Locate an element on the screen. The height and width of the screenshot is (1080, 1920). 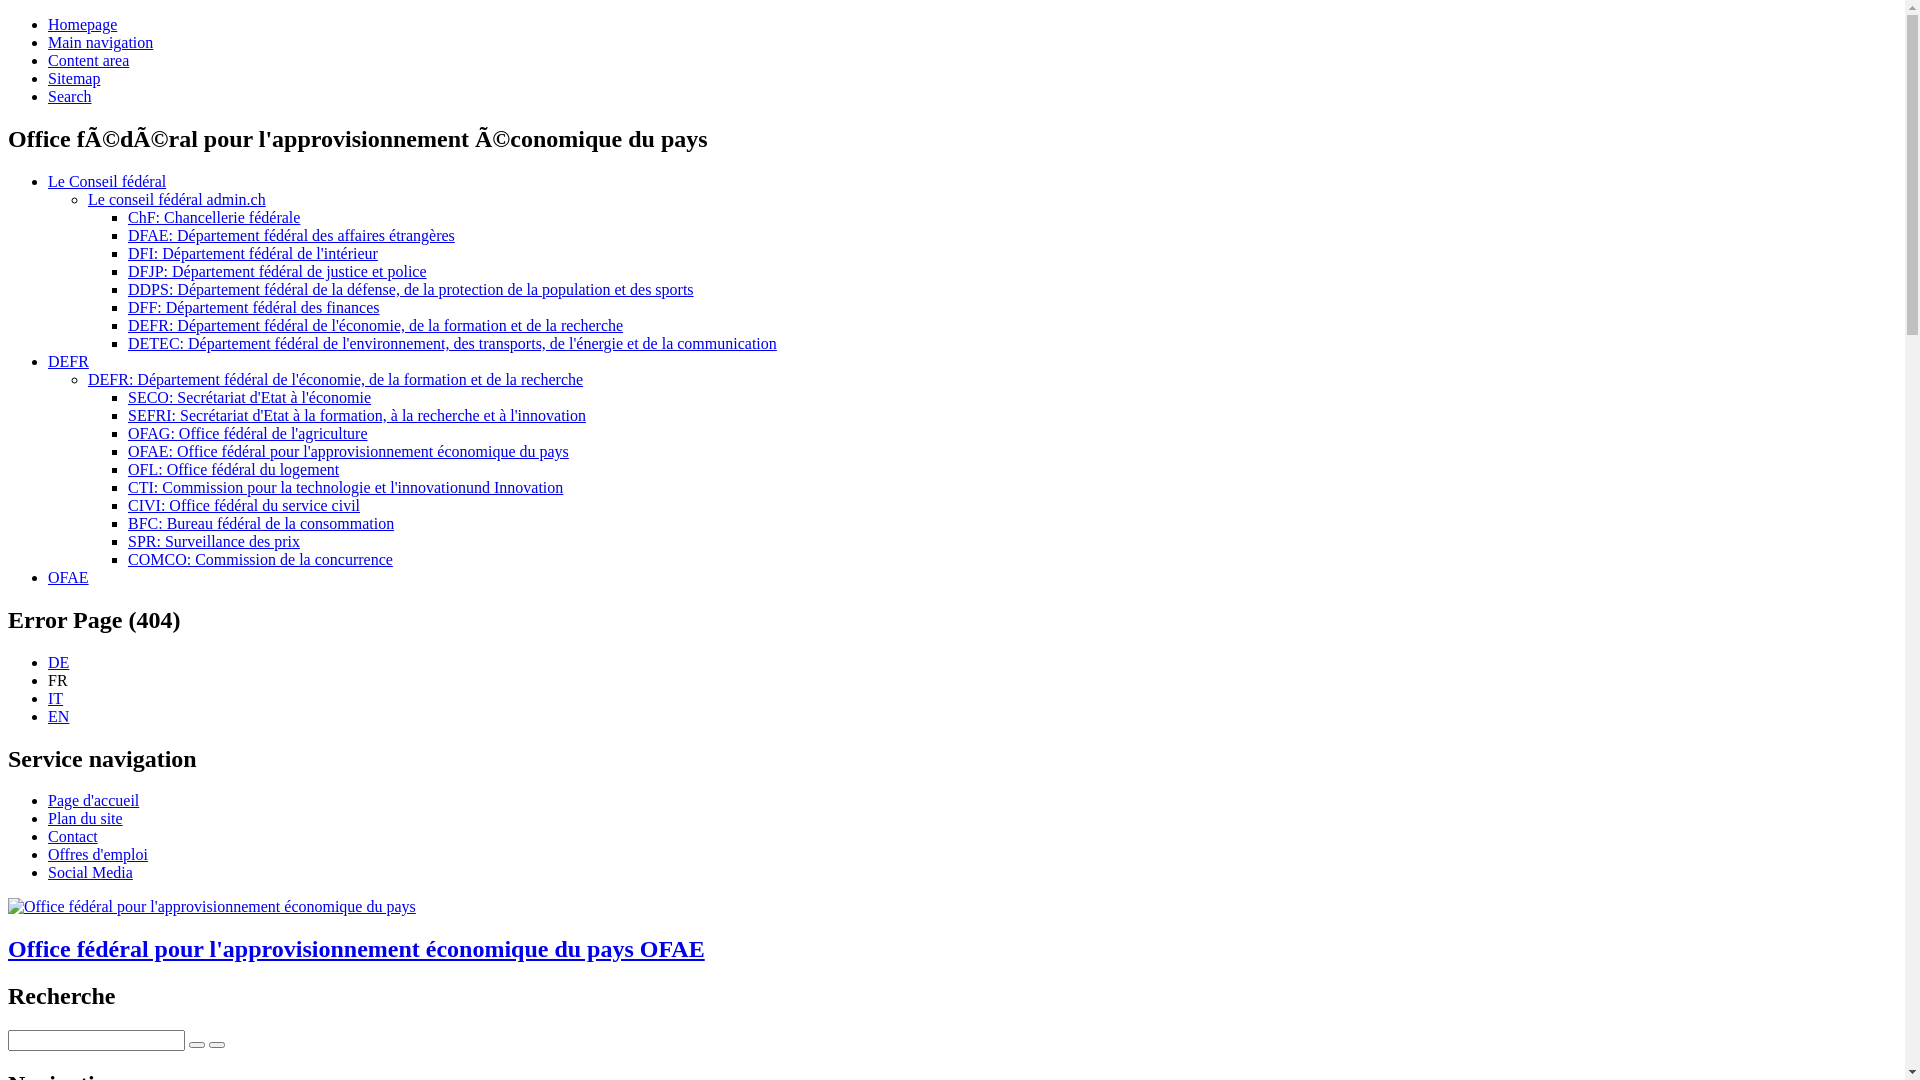
Plan du site is located at coordinates (85, 818).